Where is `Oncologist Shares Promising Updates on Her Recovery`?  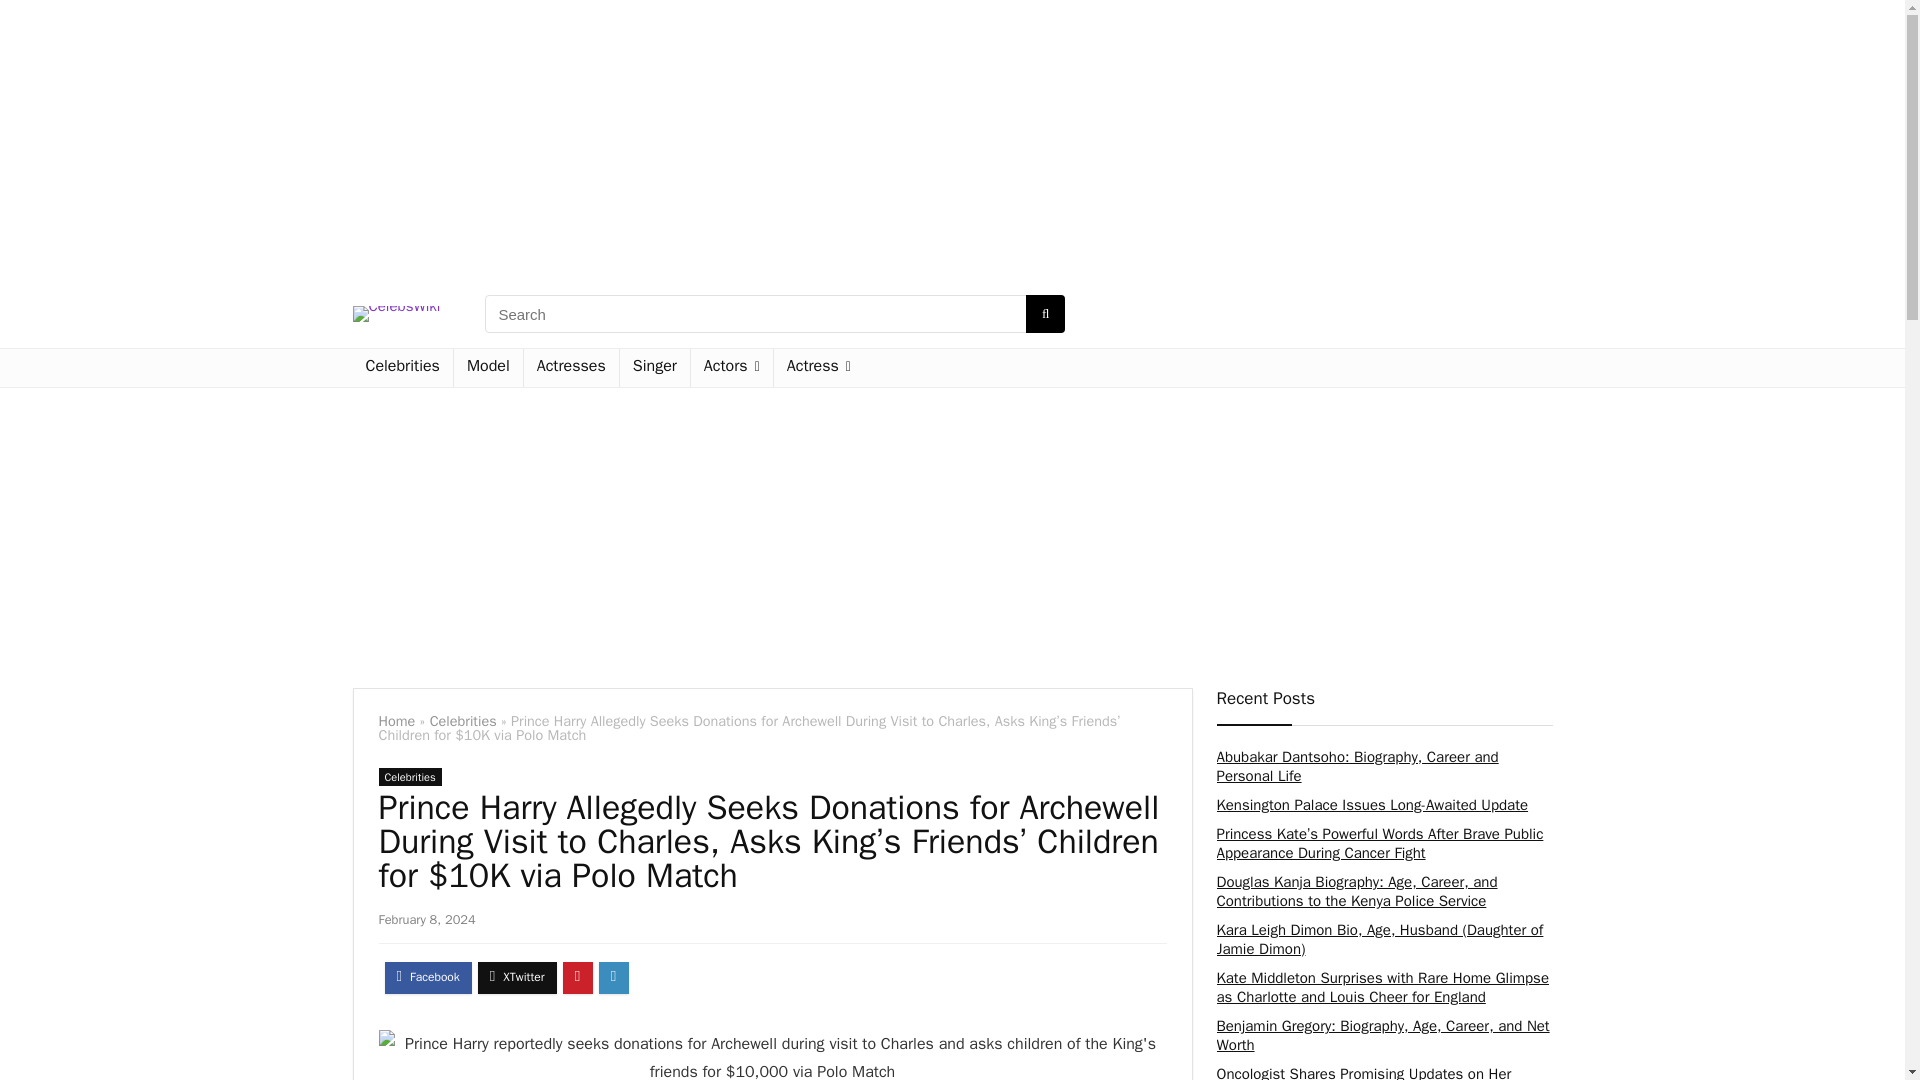 Oncologist Shares Promising Updates on Her Recovery is located at coordinates (1363, 1072).